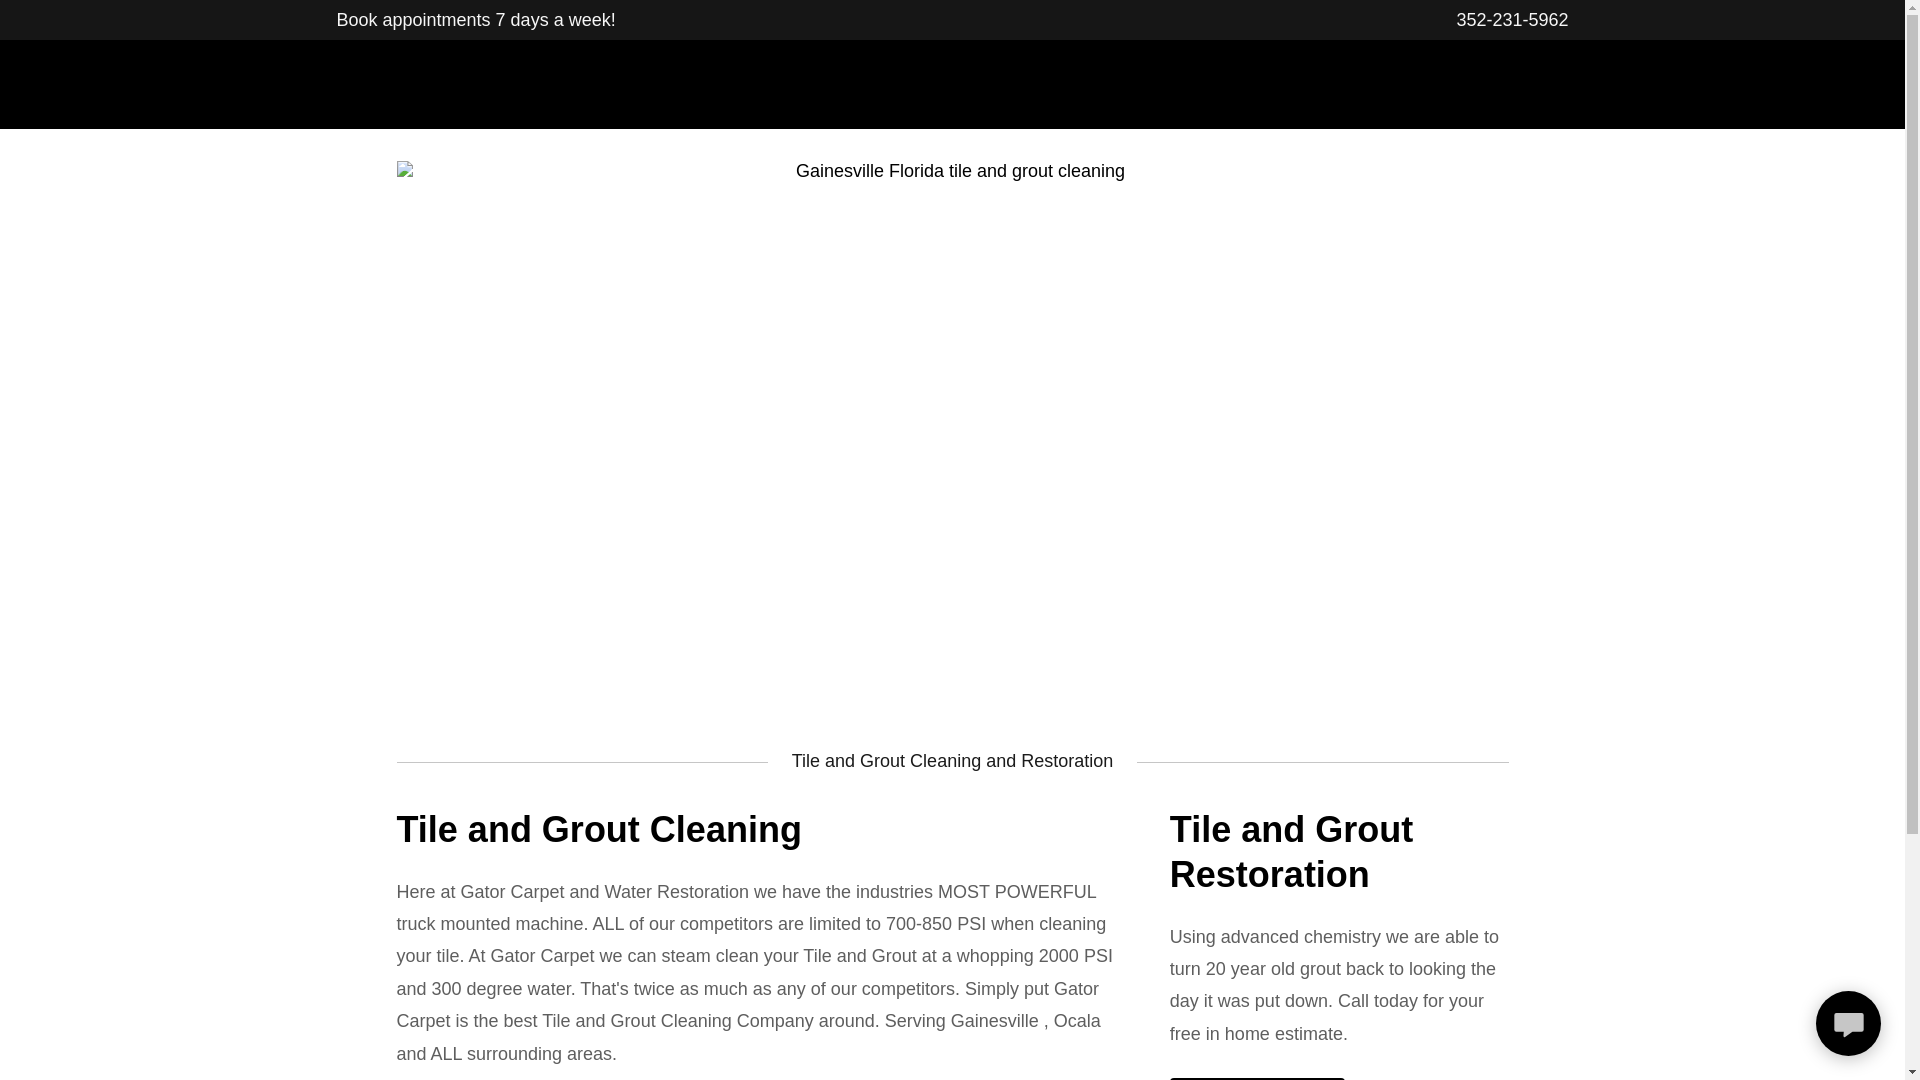 The image size is (1920, 1080). I want to click on Book appointments 7 days a week!, so click(475, 20).